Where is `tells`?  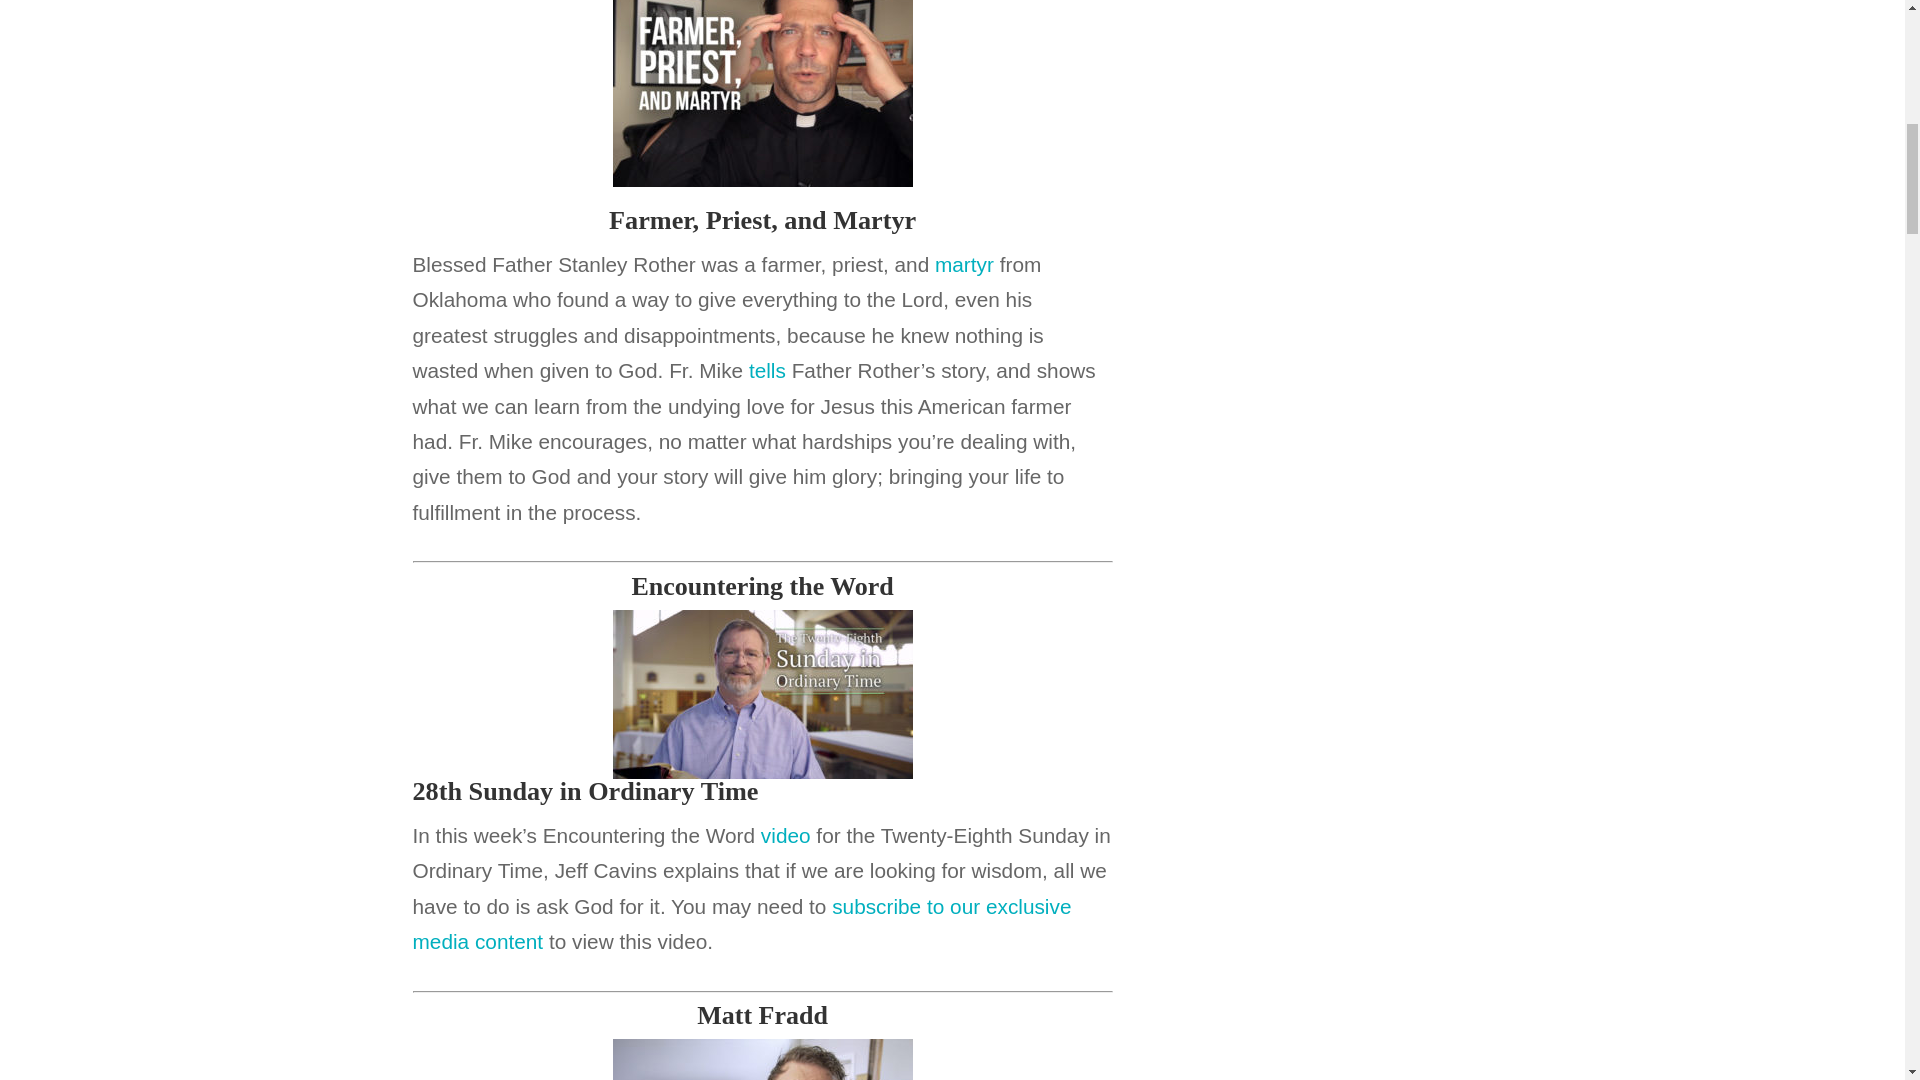
tells is located at coordinates (766, 370).